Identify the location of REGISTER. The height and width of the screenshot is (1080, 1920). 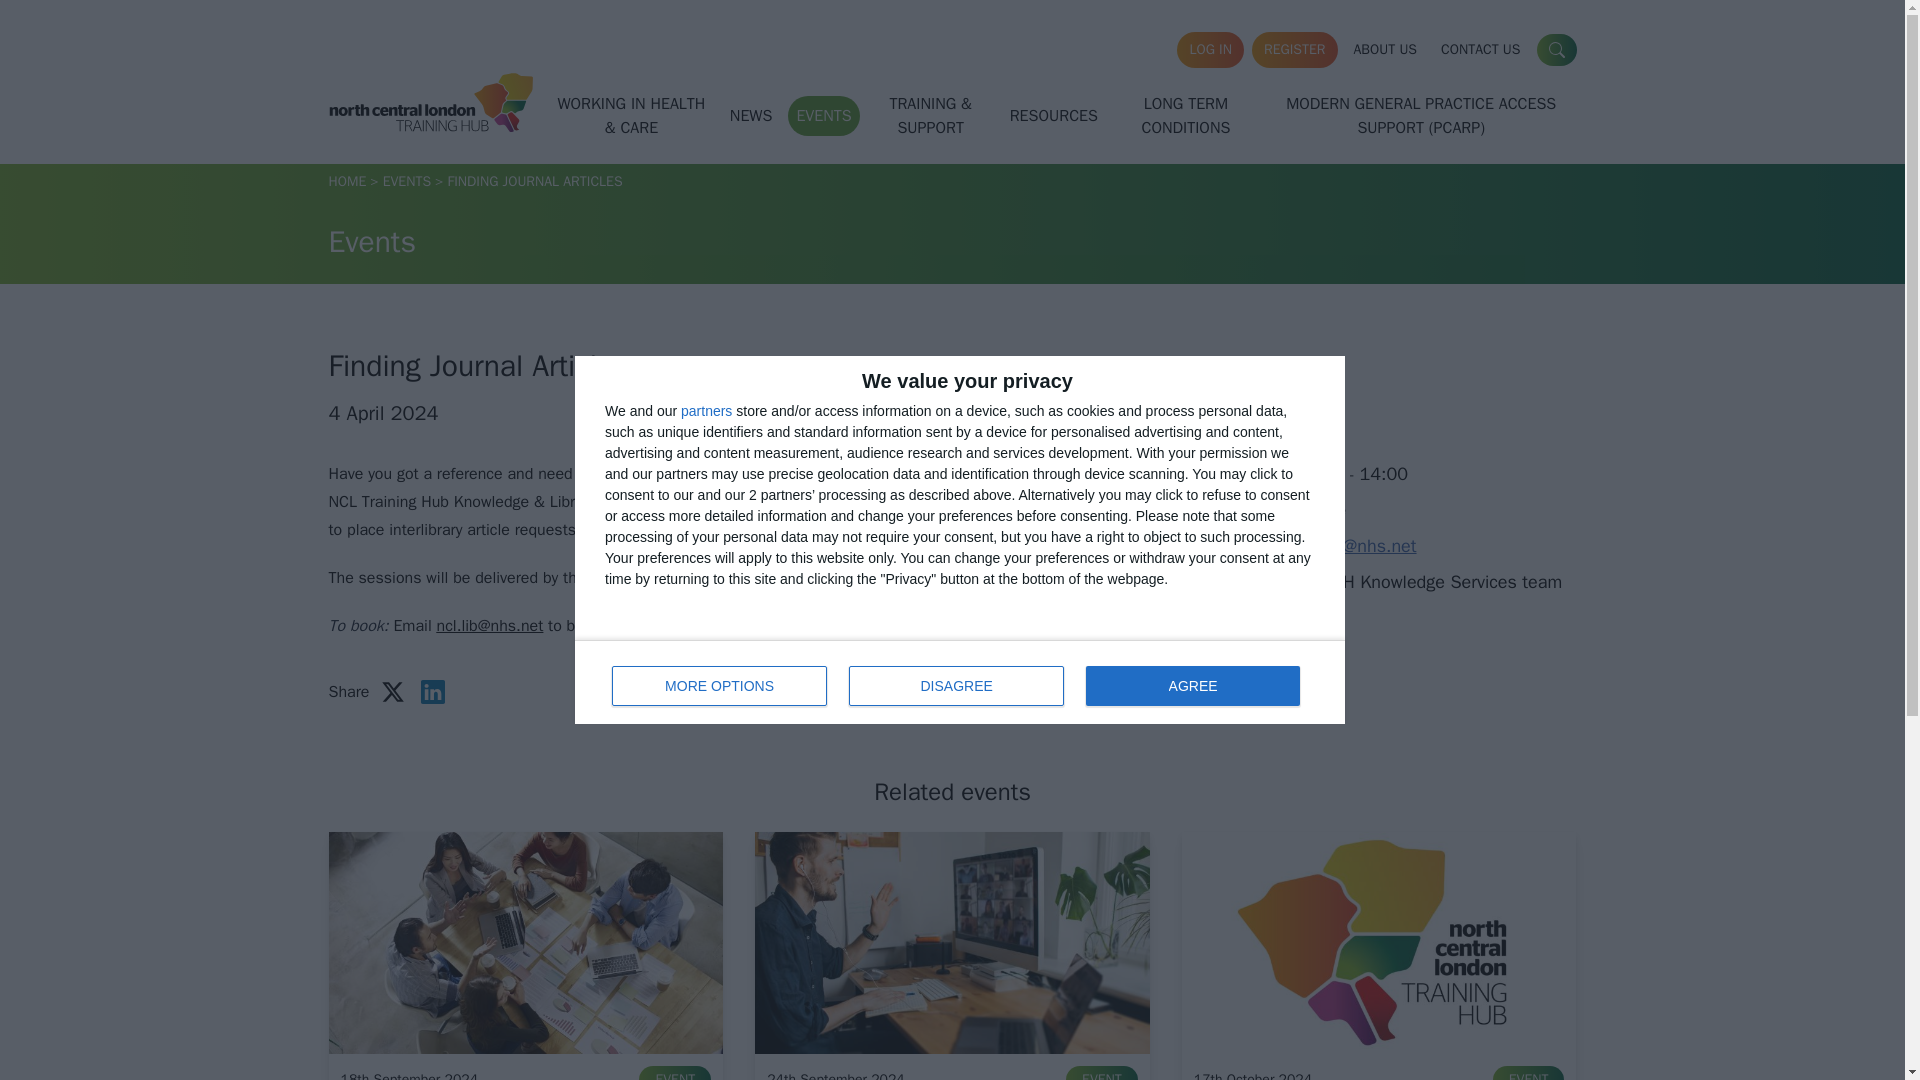
(1294, 50).